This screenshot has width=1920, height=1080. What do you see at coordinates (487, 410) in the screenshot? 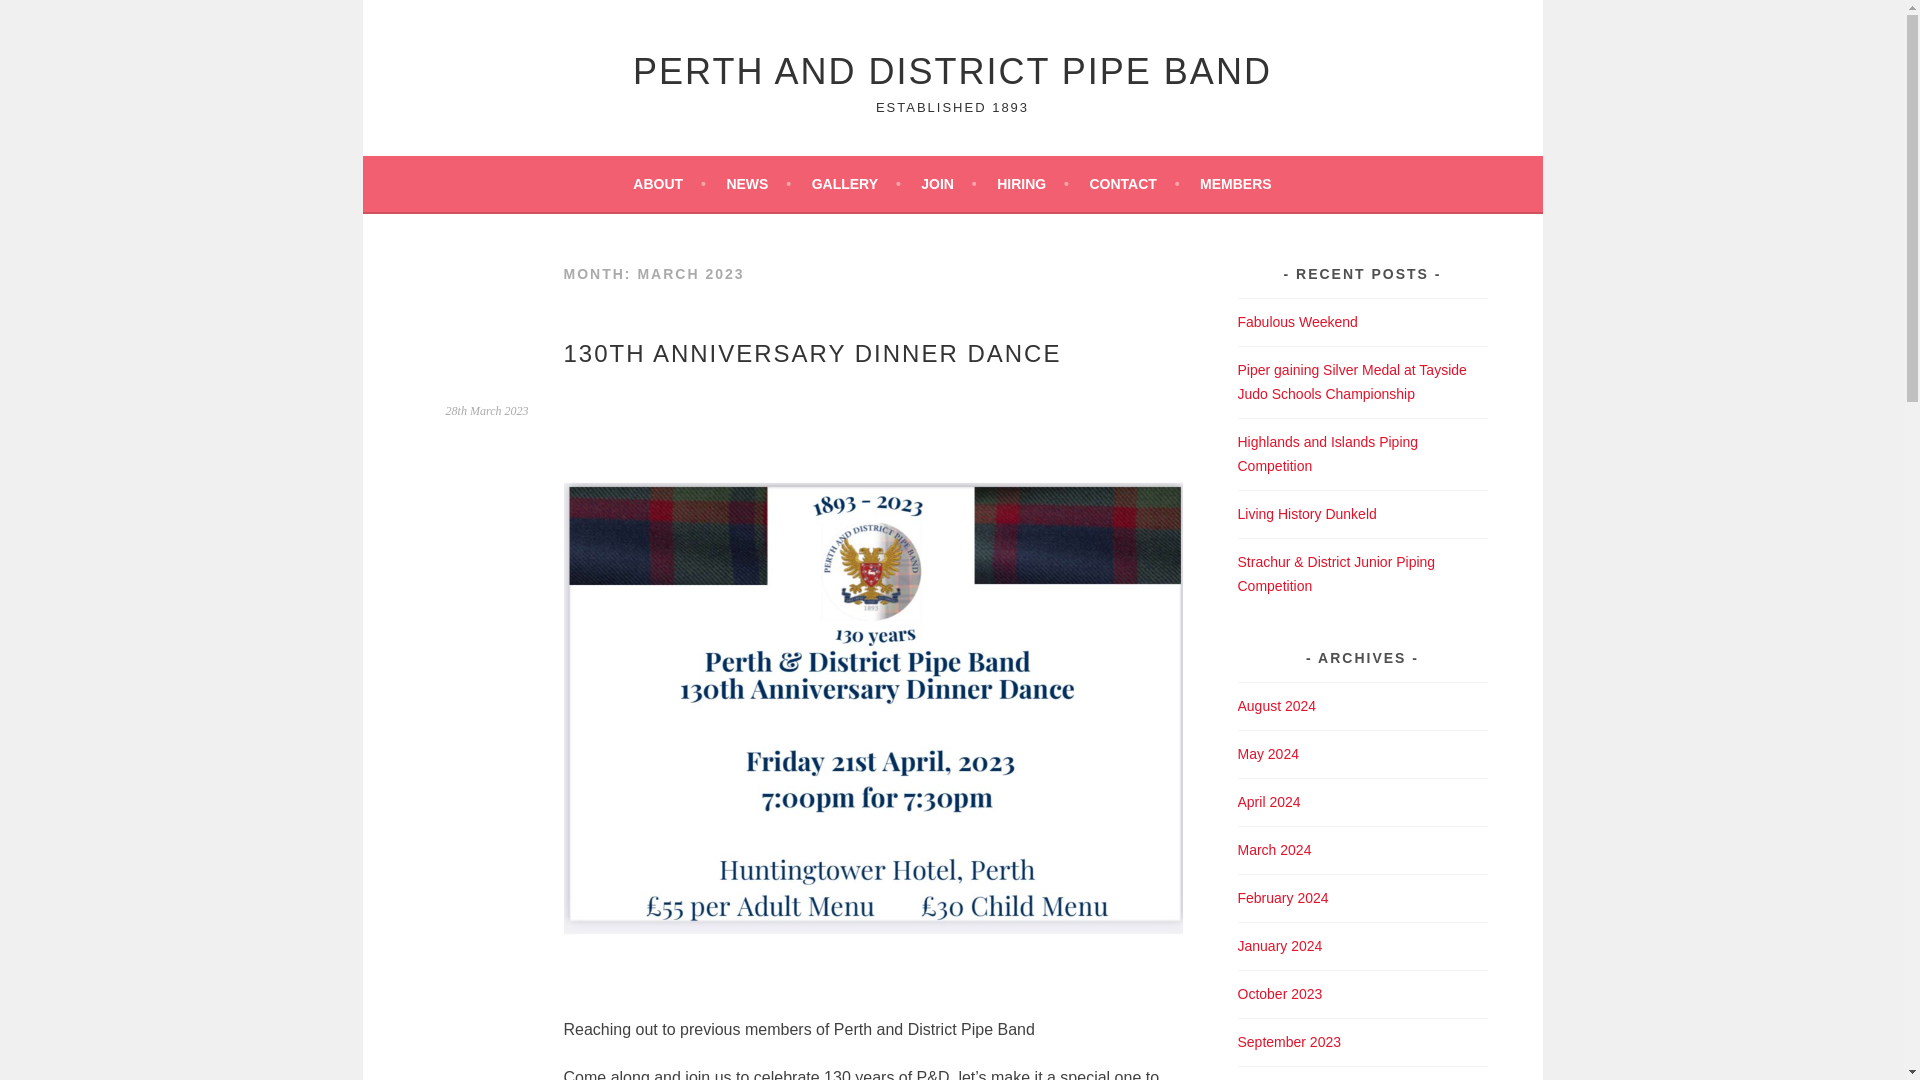
I see `Permalink to 130th Anniversary Dinner Dance` at bounding box center [487, 410].